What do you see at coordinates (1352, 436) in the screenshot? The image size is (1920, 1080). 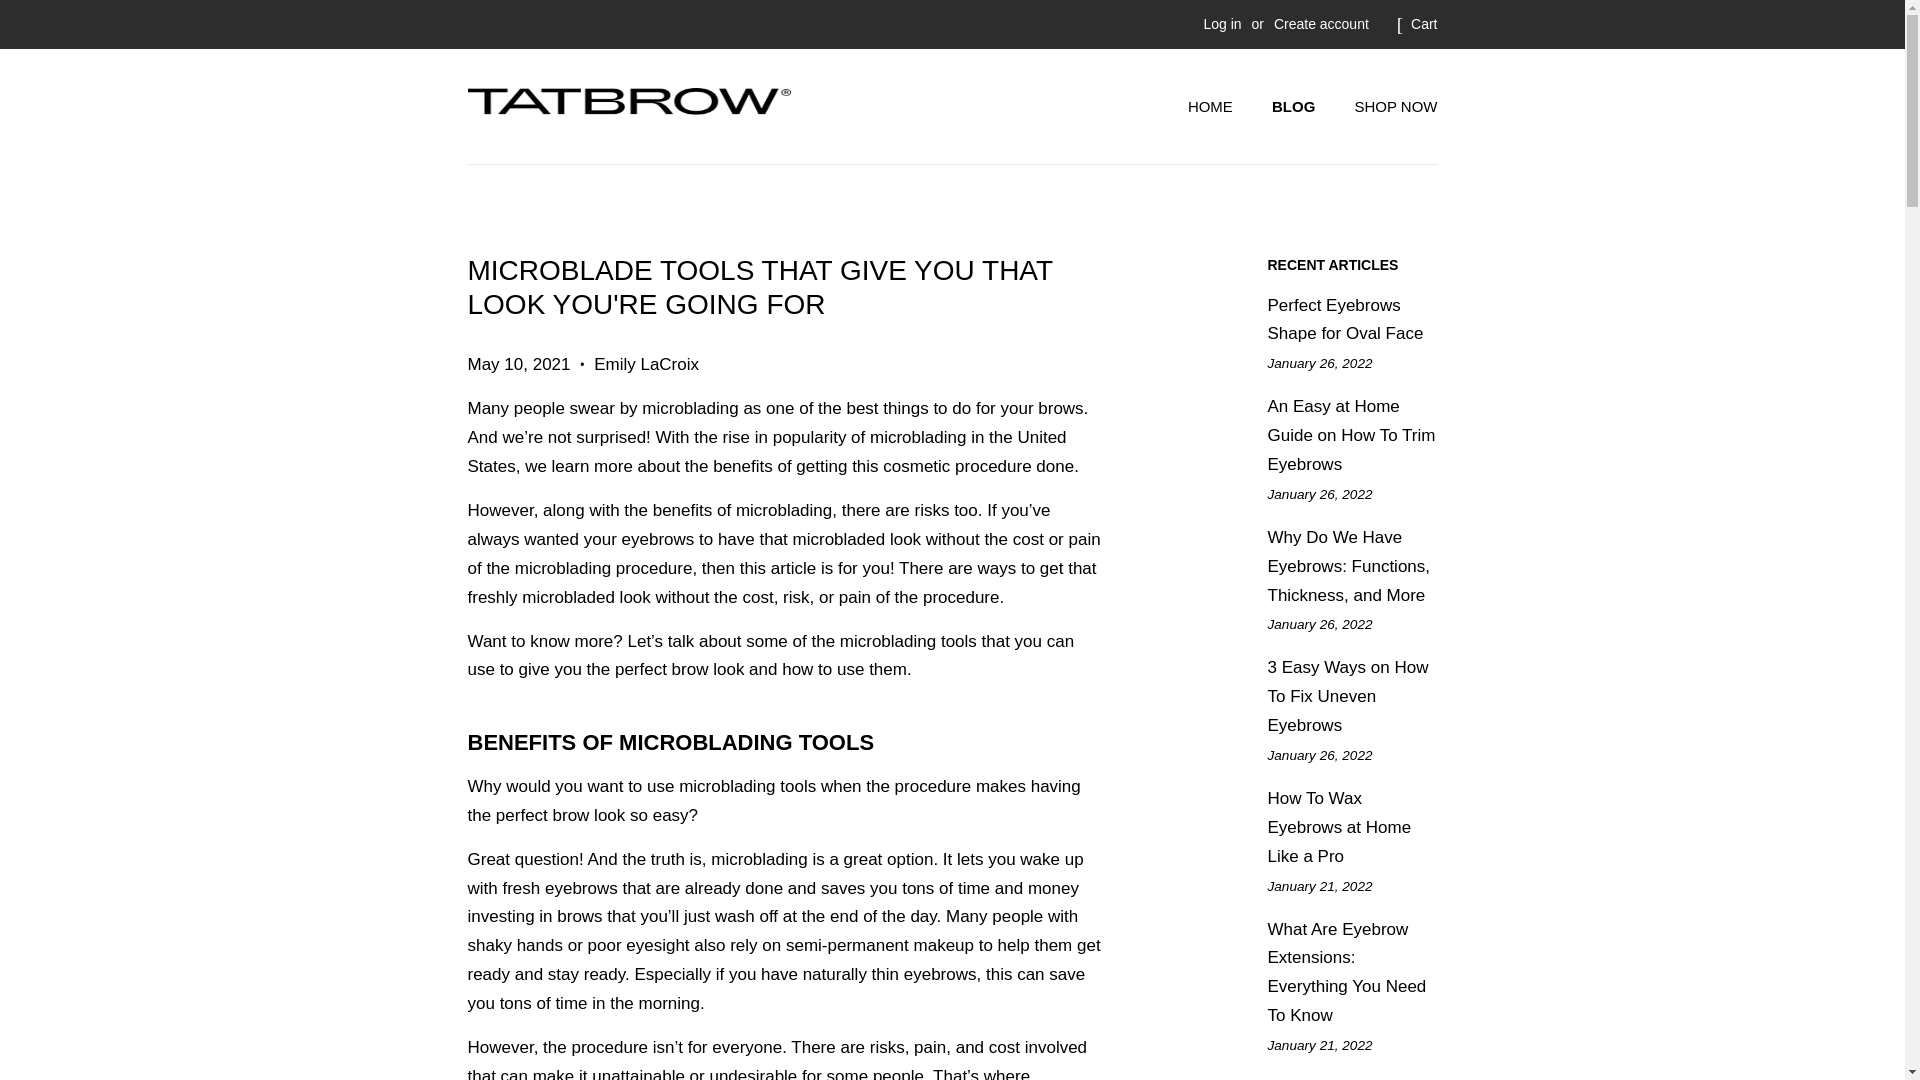 I see `An Easy at Home Guide on How To Trim Eyebrows` at bounding box center [1352, 436].